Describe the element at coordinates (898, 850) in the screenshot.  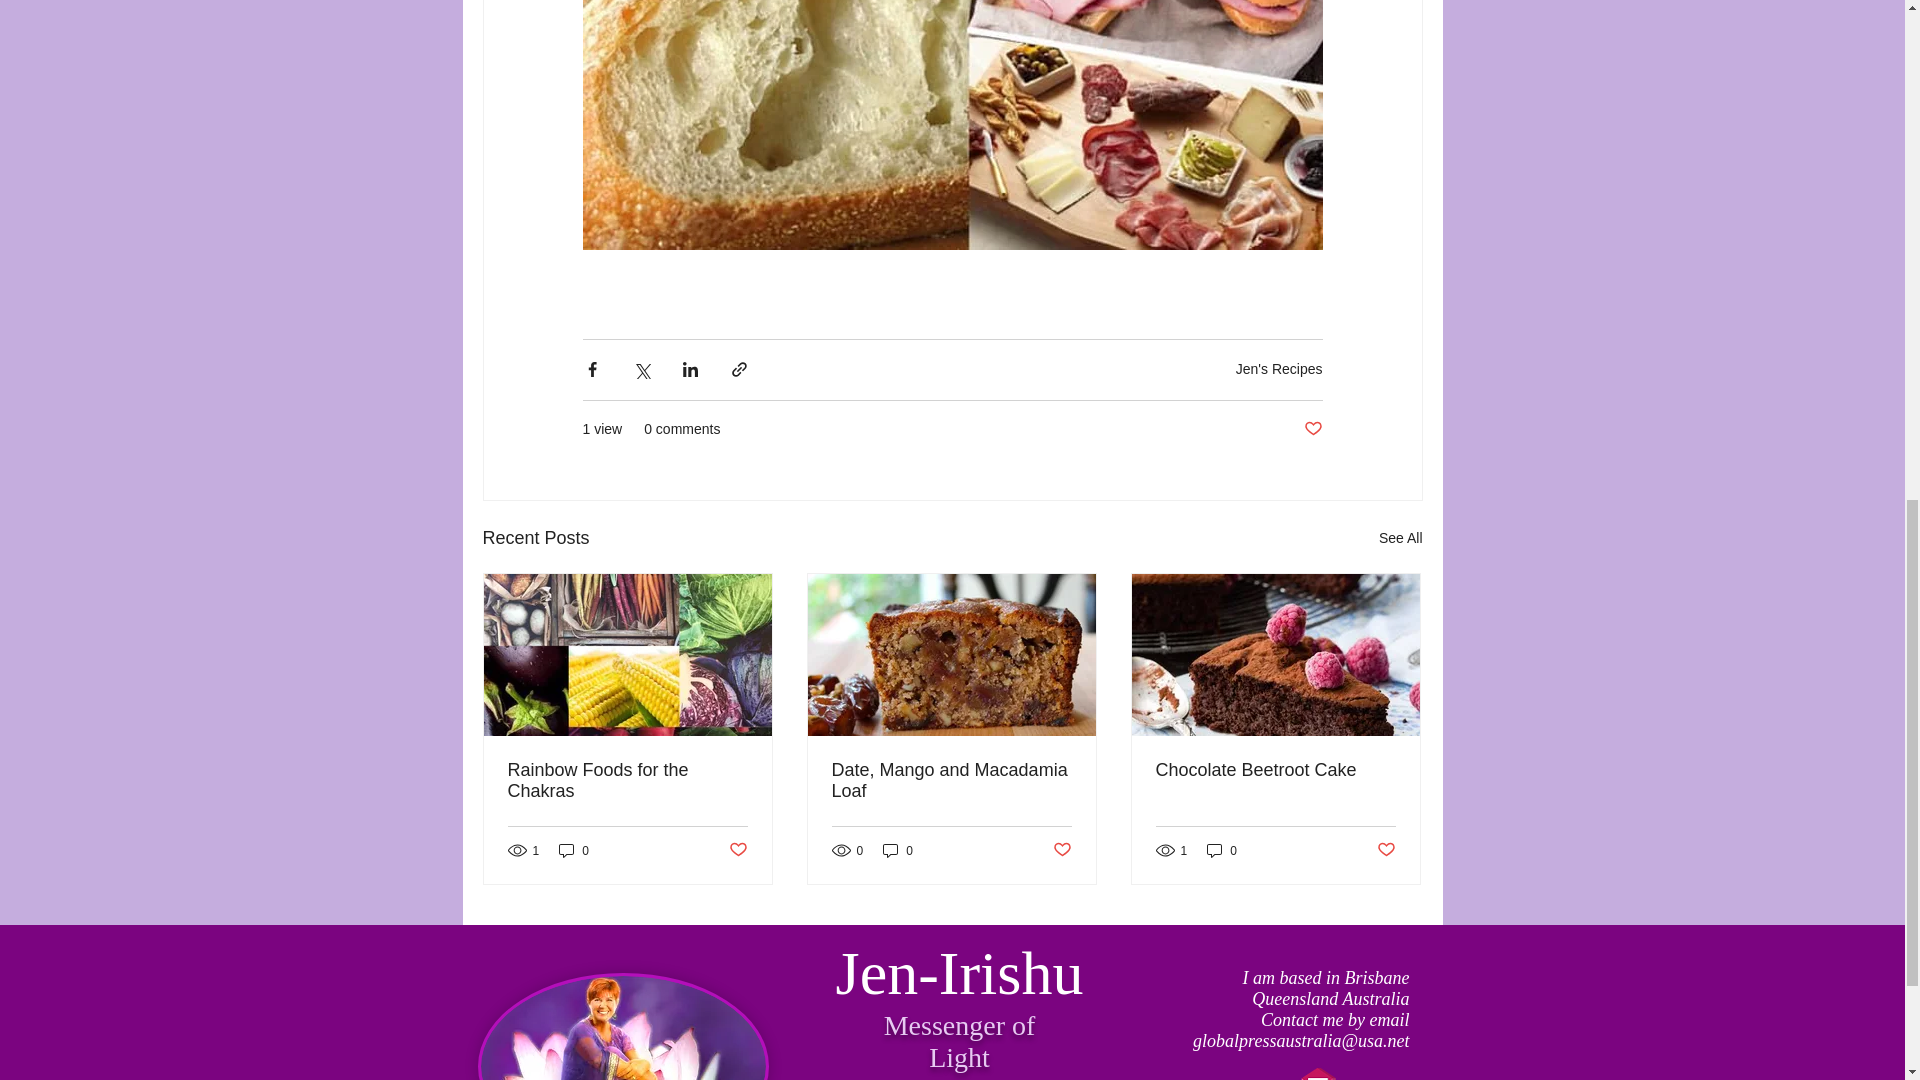
I see `0` at that location.